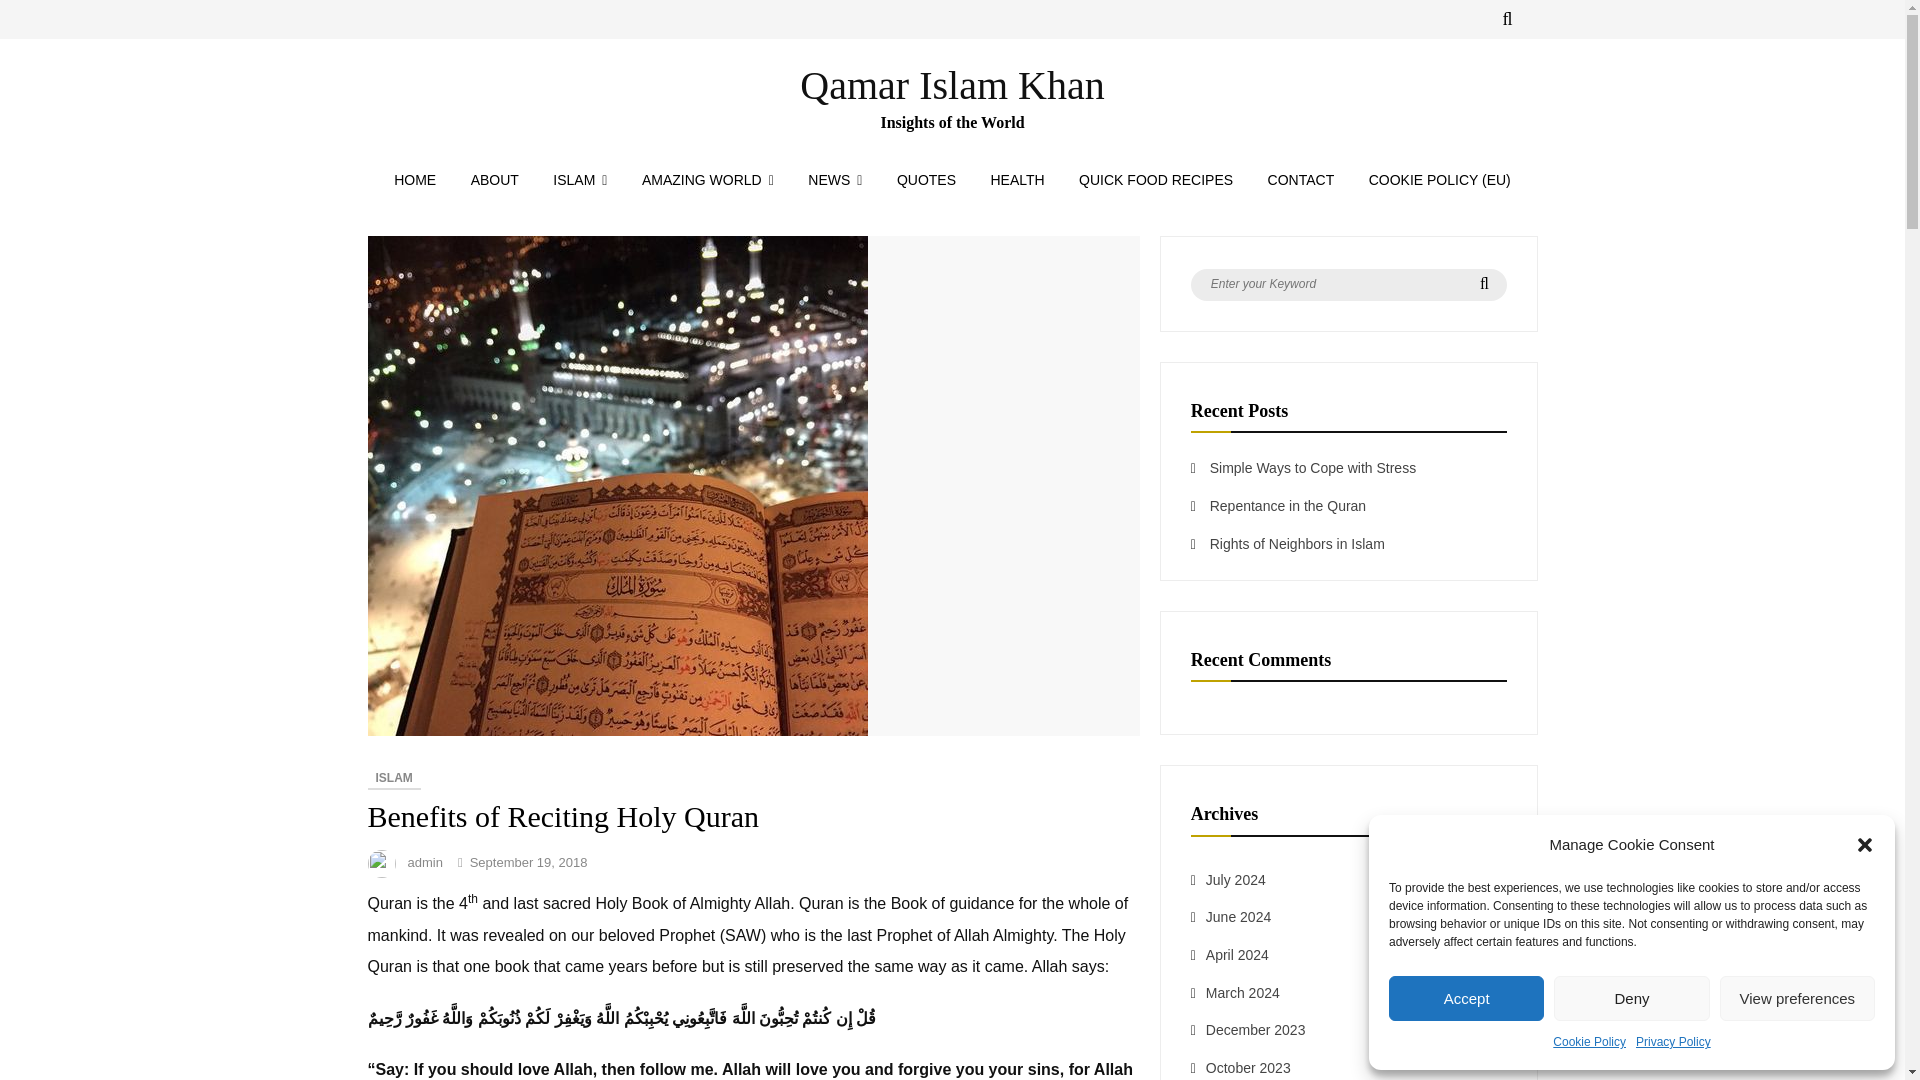  Describe the element at coordinates (1156, 180) in the screenshot. I see `QUICK FOOD RECIPES` at that location.